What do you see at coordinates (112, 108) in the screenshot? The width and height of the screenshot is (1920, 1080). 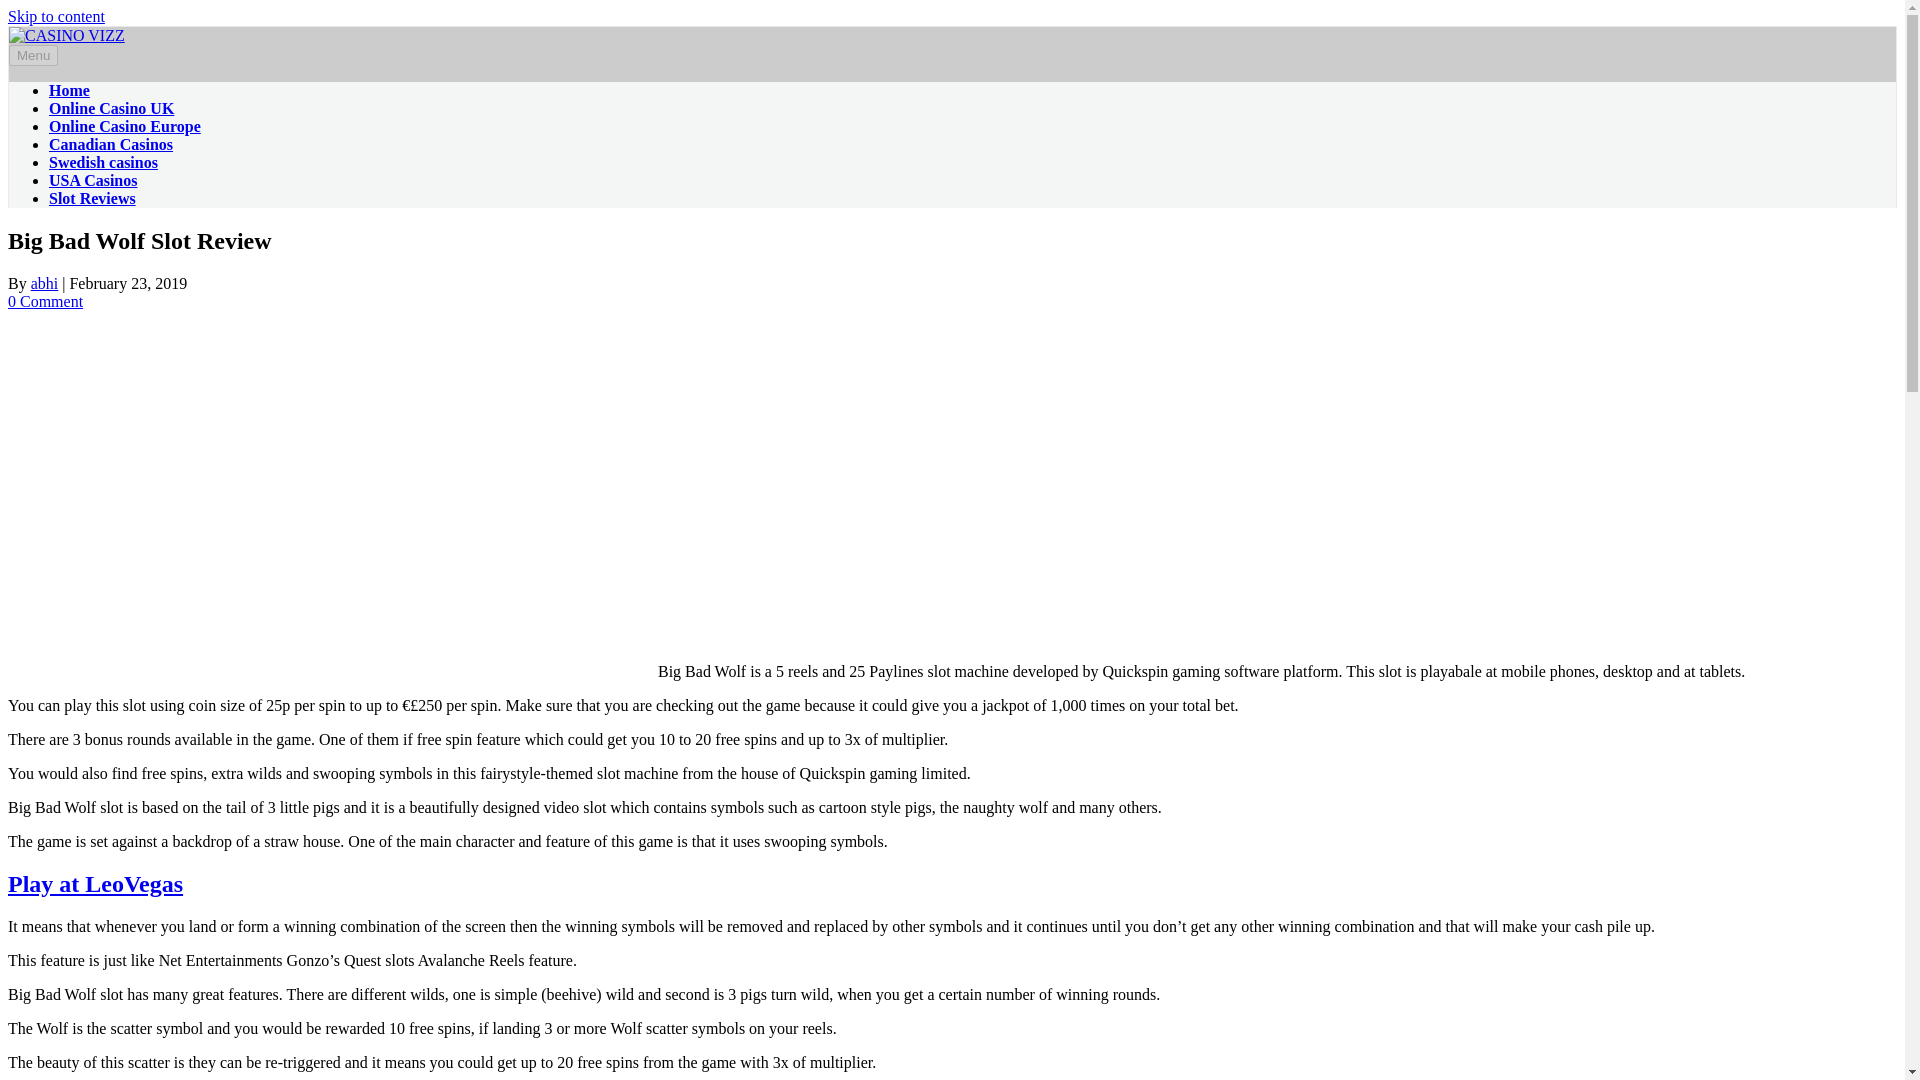 I see `Online Casino UK` at bounding box center [112, 108].